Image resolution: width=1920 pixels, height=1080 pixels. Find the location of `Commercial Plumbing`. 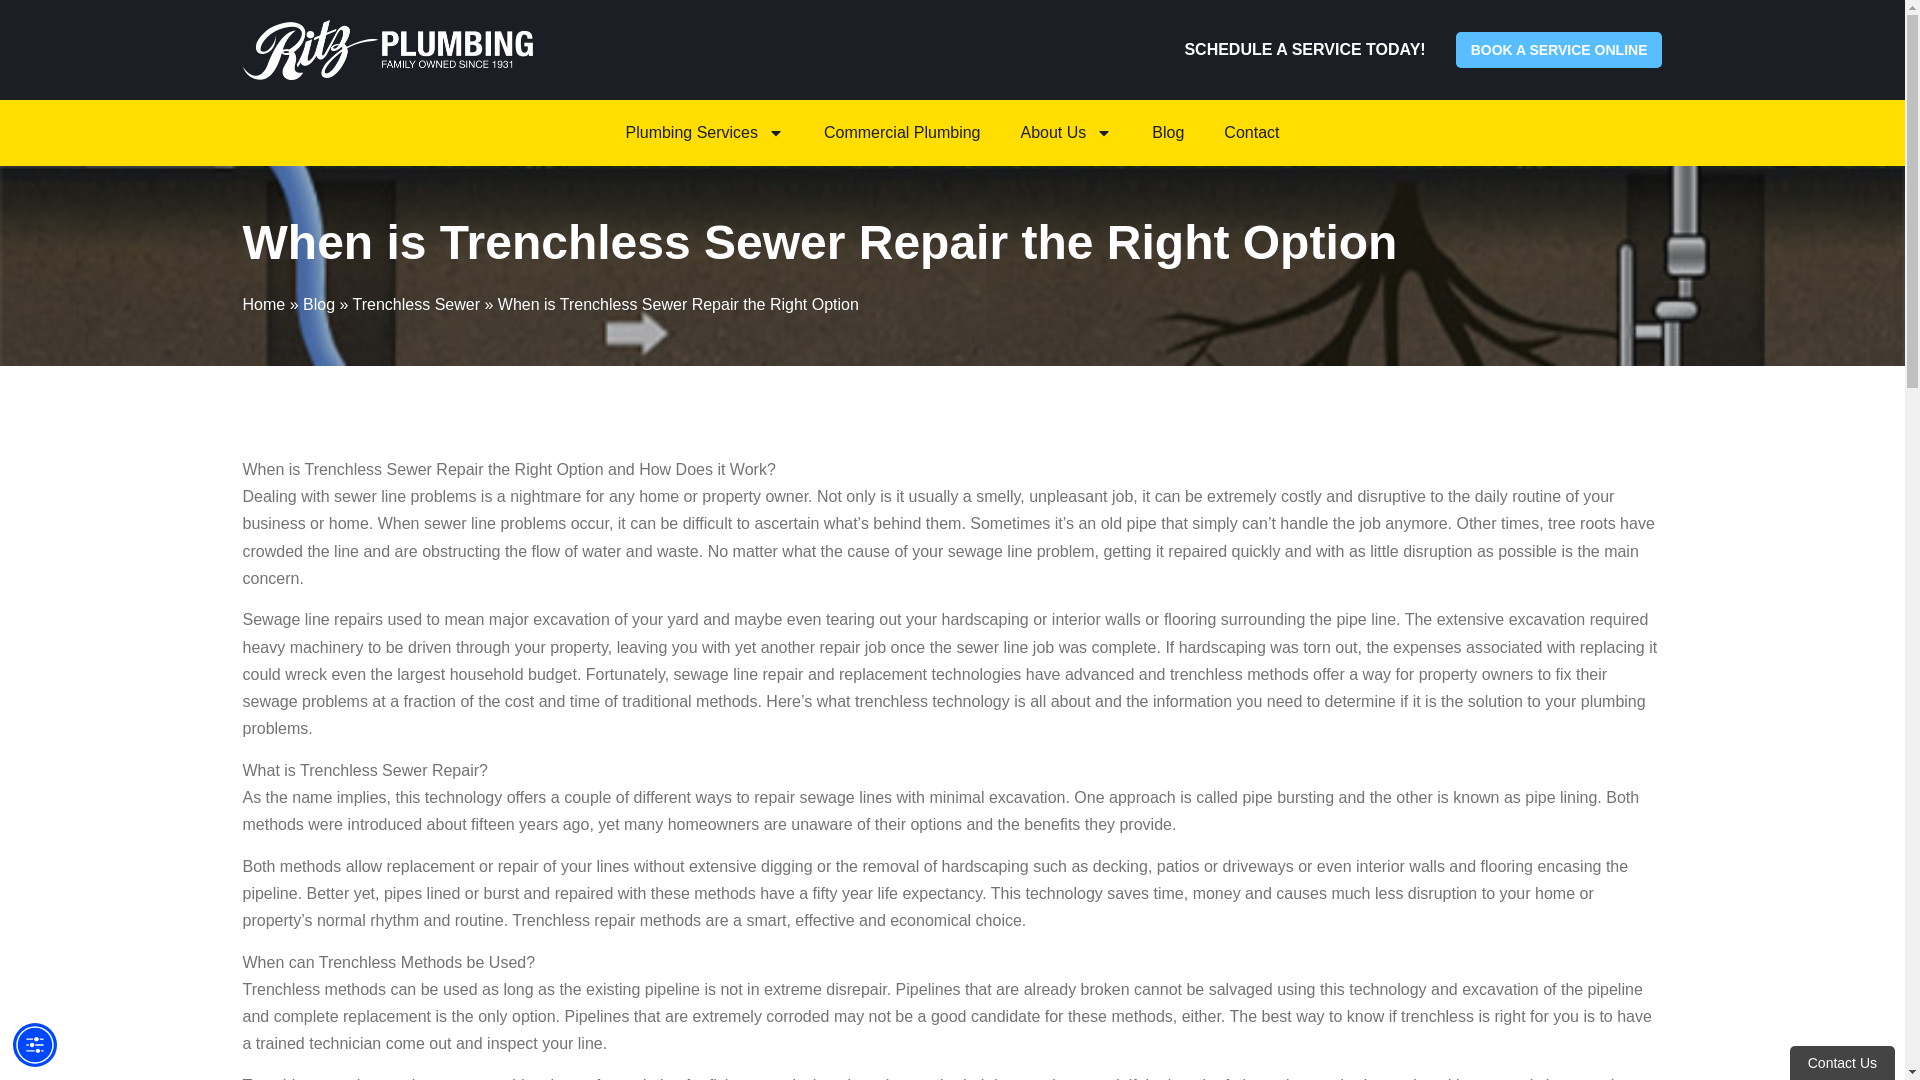

Commercial Plumbing is located at coordinates (902, 132).